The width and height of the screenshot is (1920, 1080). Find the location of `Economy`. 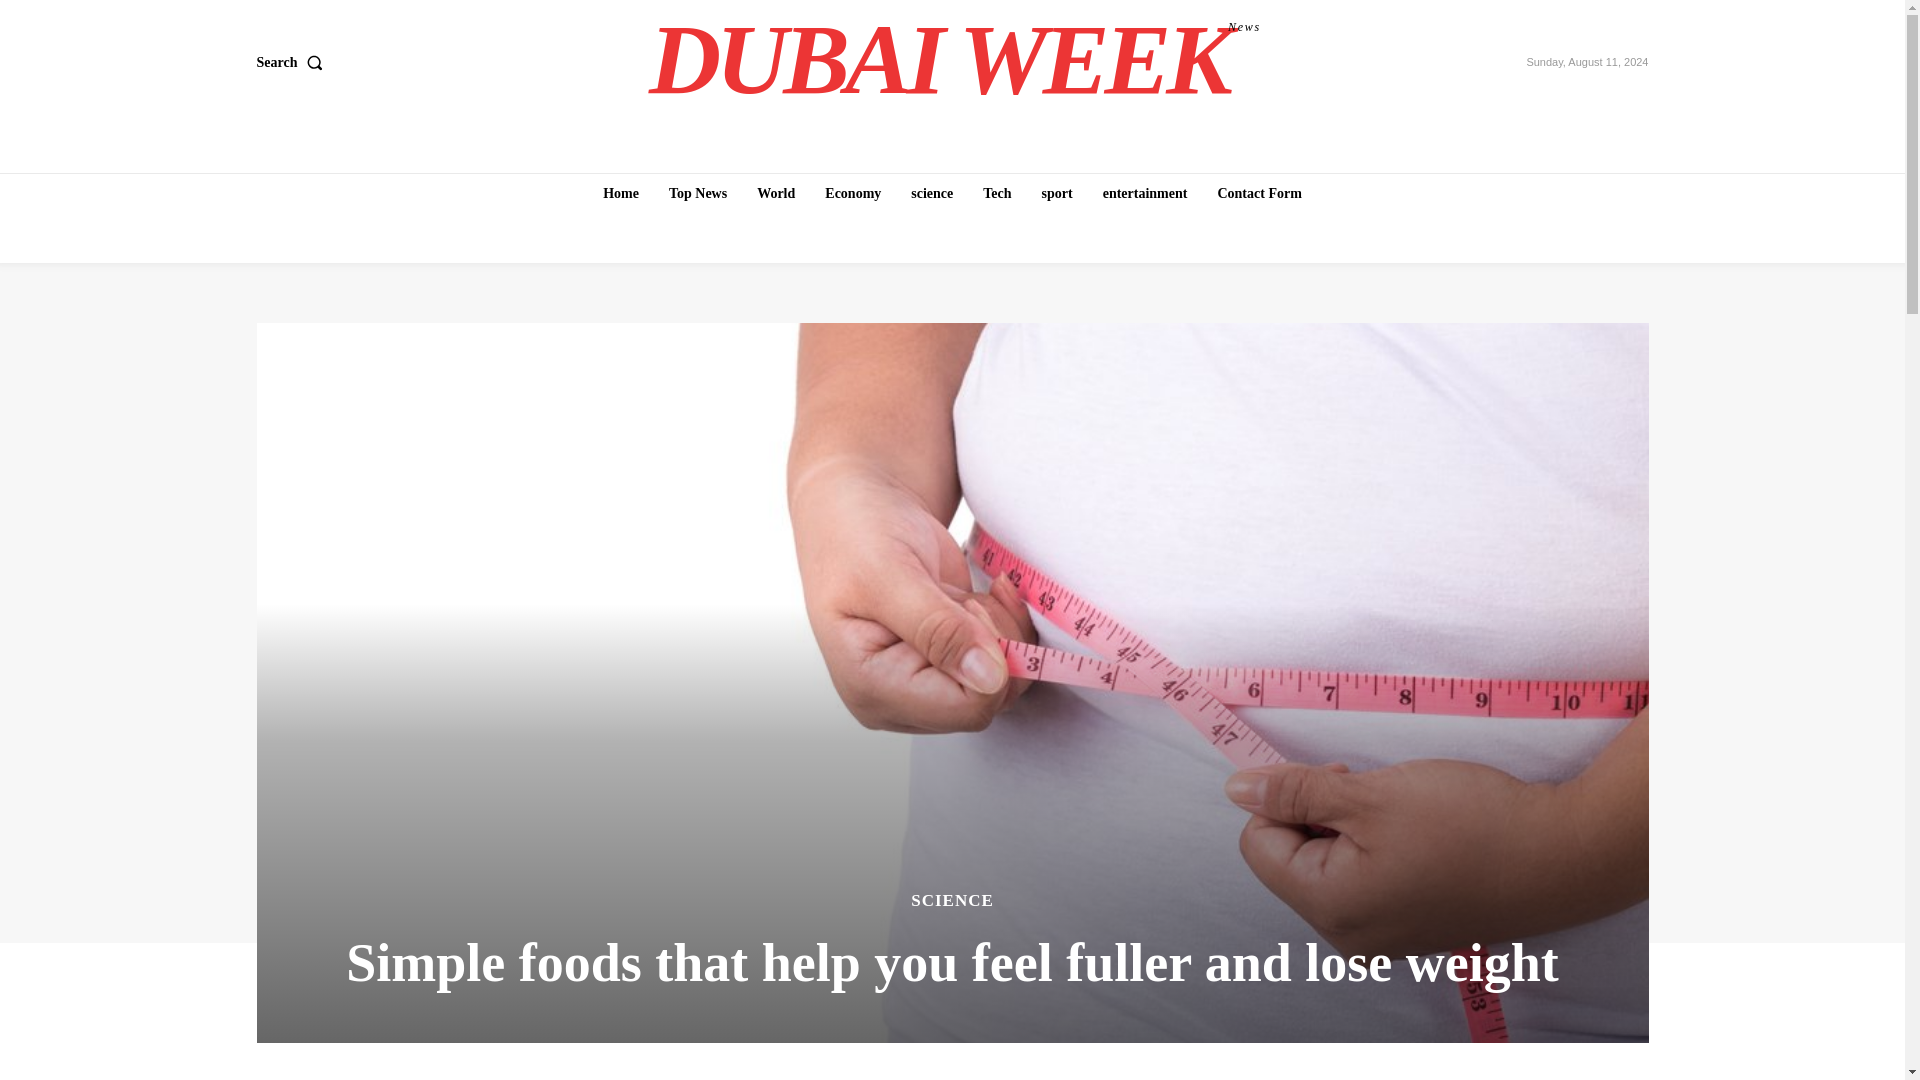

Economy is located at coordinates (852, 193).